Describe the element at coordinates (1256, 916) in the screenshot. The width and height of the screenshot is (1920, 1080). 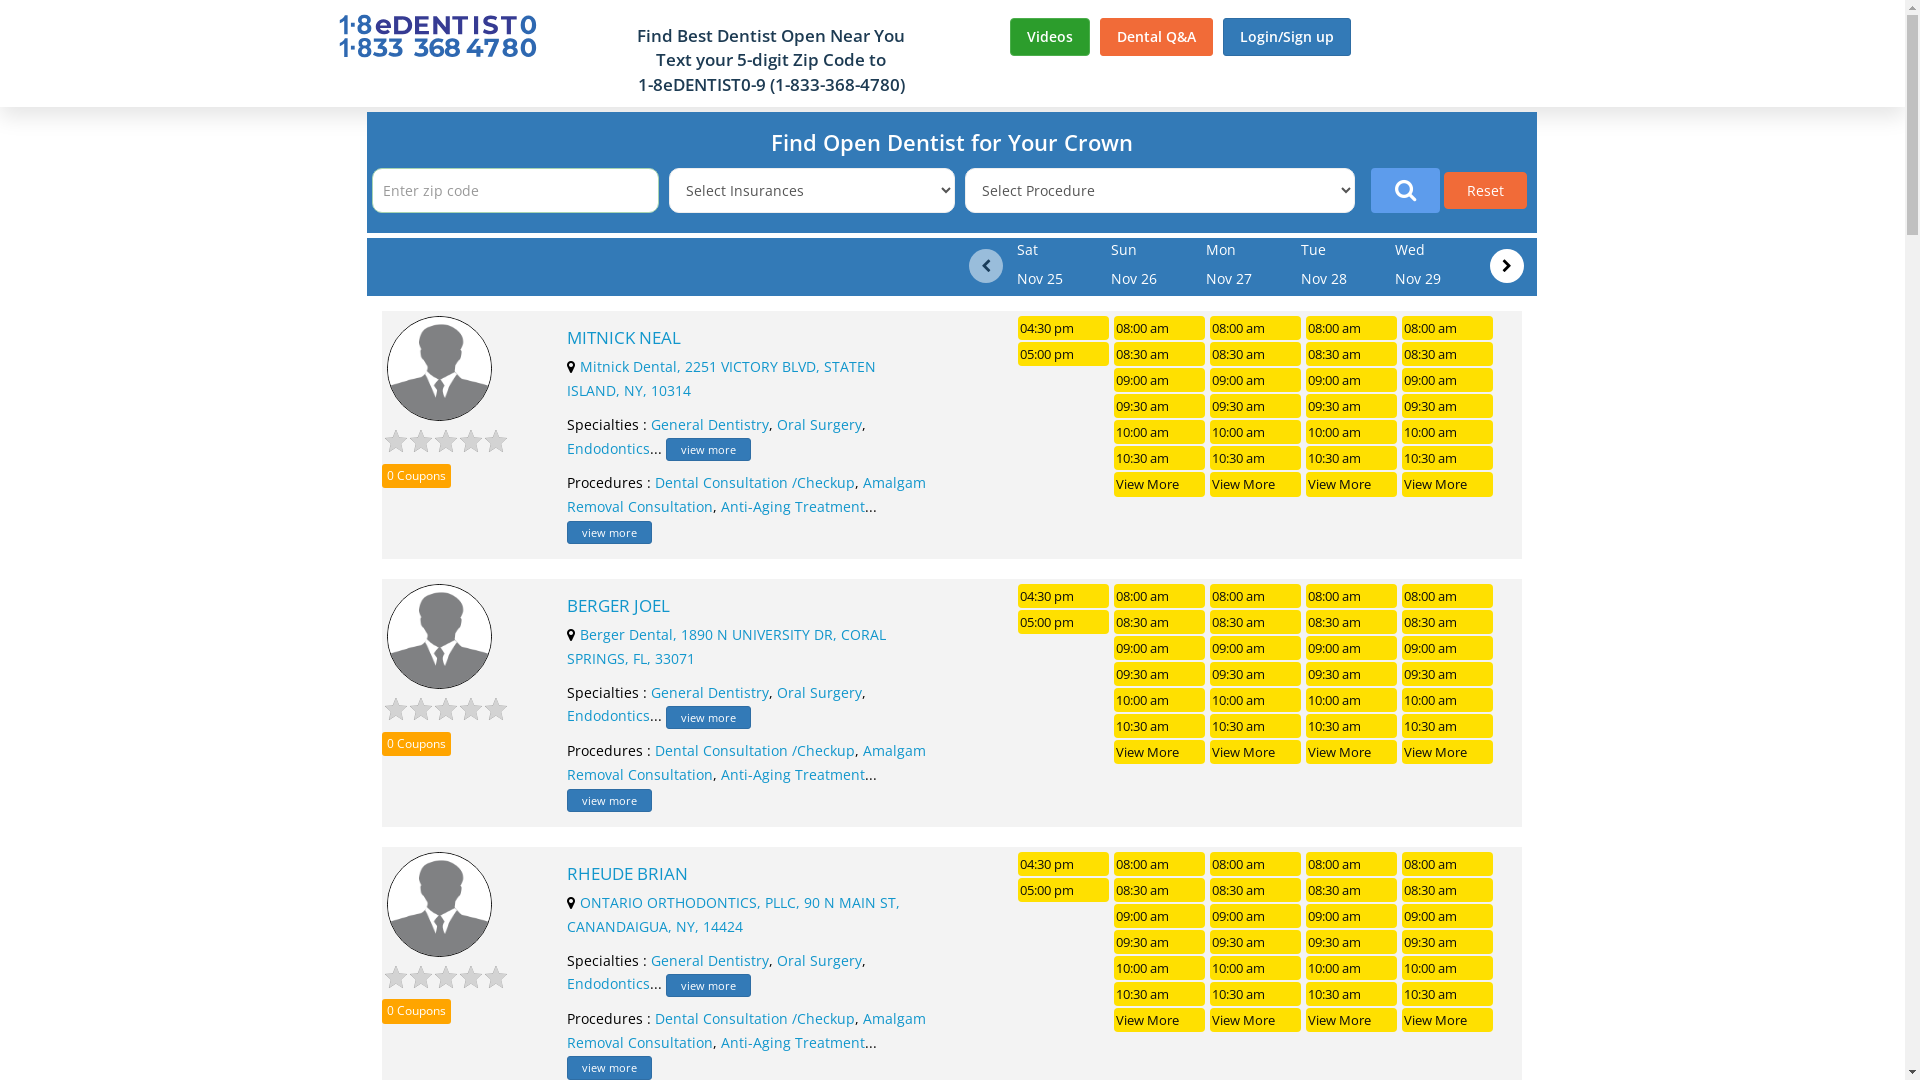
I see `09:00 am` at that location.